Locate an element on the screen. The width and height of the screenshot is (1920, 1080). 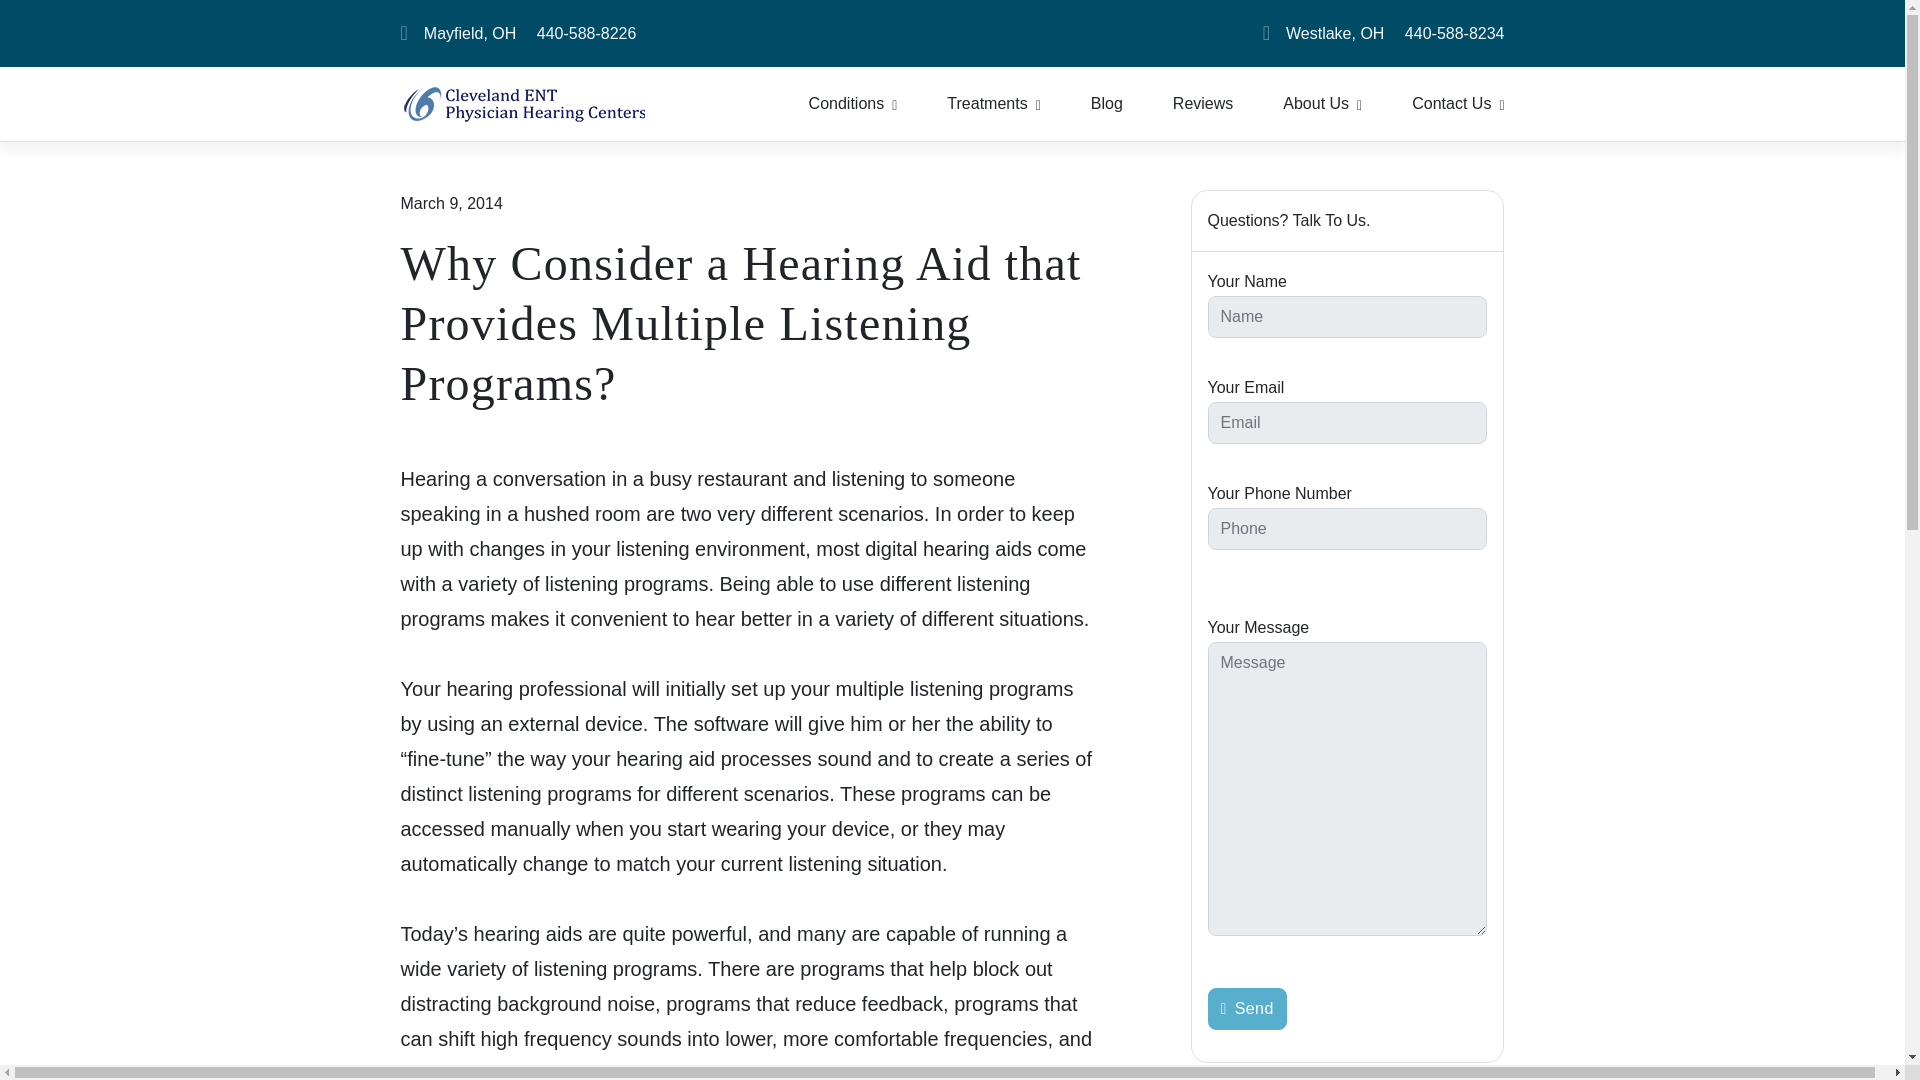
Mayfield, OH is located at coordinates (470, 34).